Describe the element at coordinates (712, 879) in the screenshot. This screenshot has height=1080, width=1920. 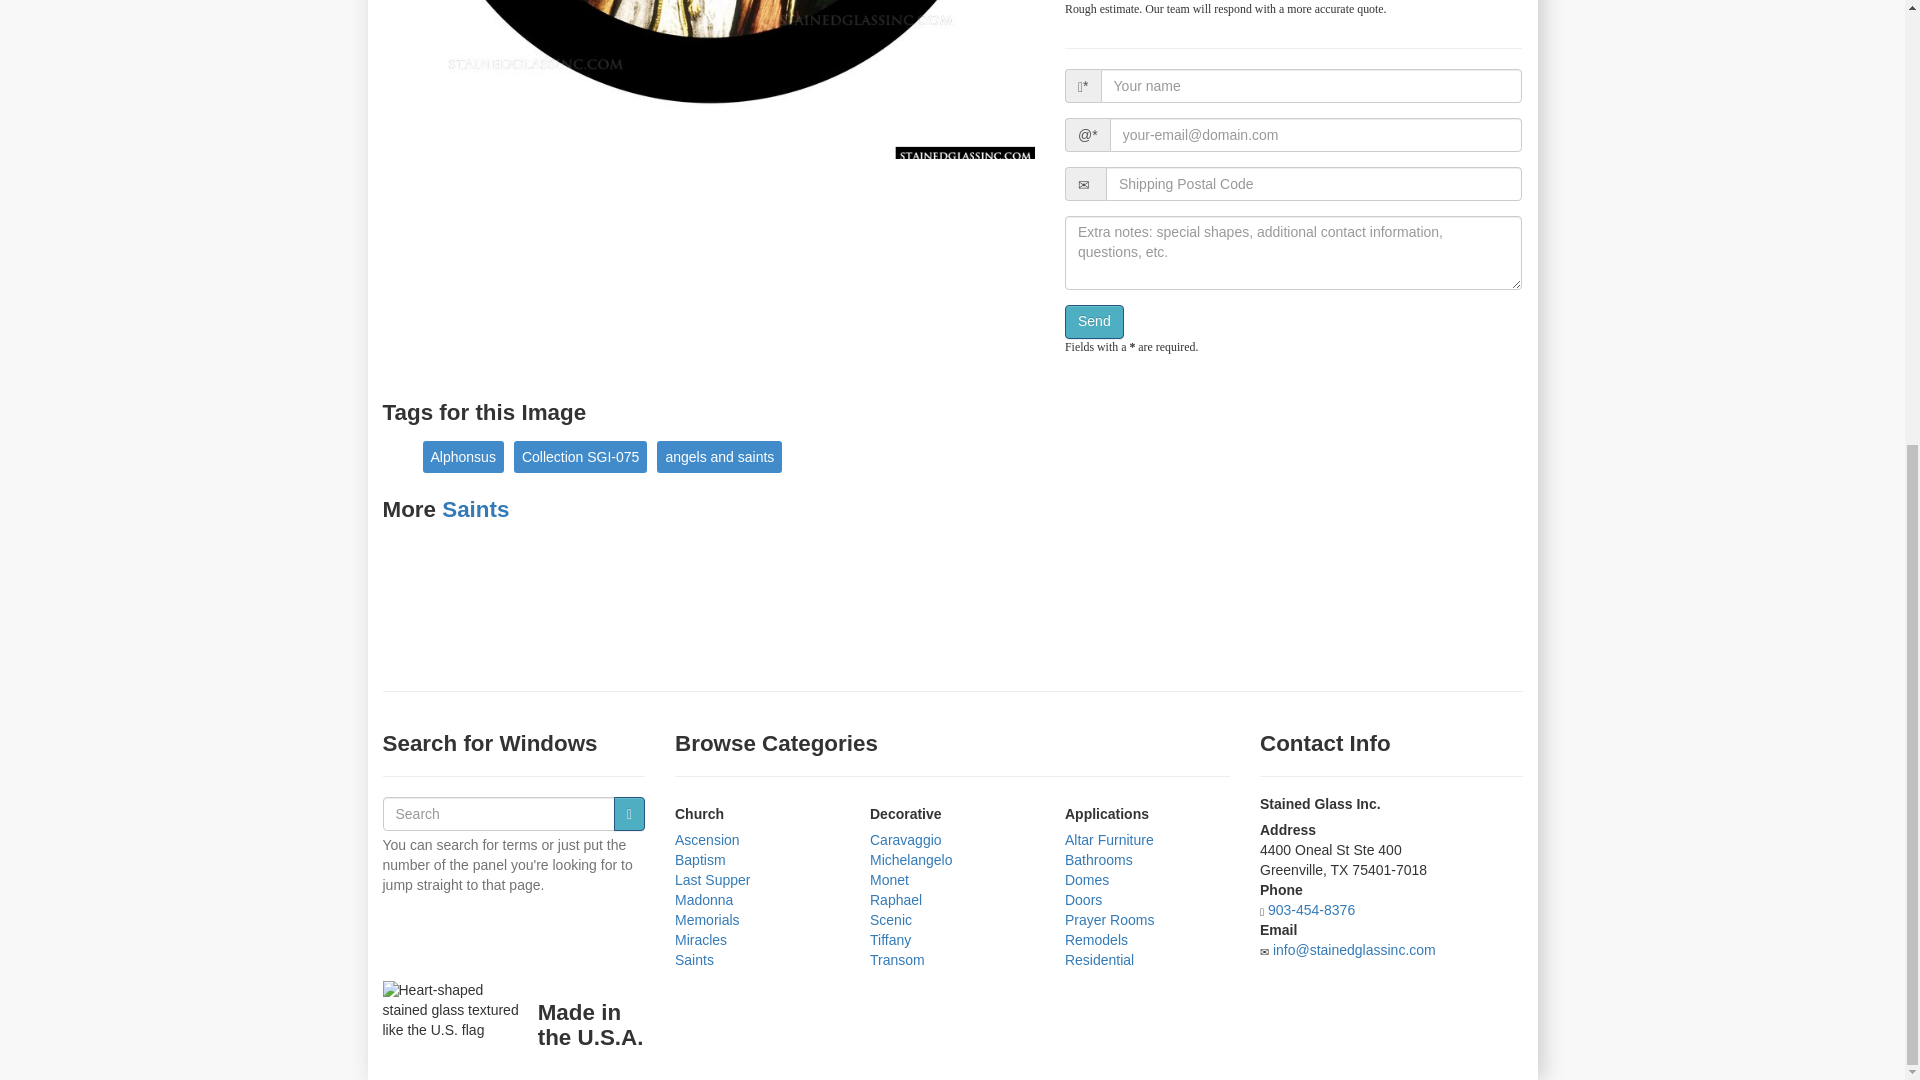
I see `Last Supper` at that location.